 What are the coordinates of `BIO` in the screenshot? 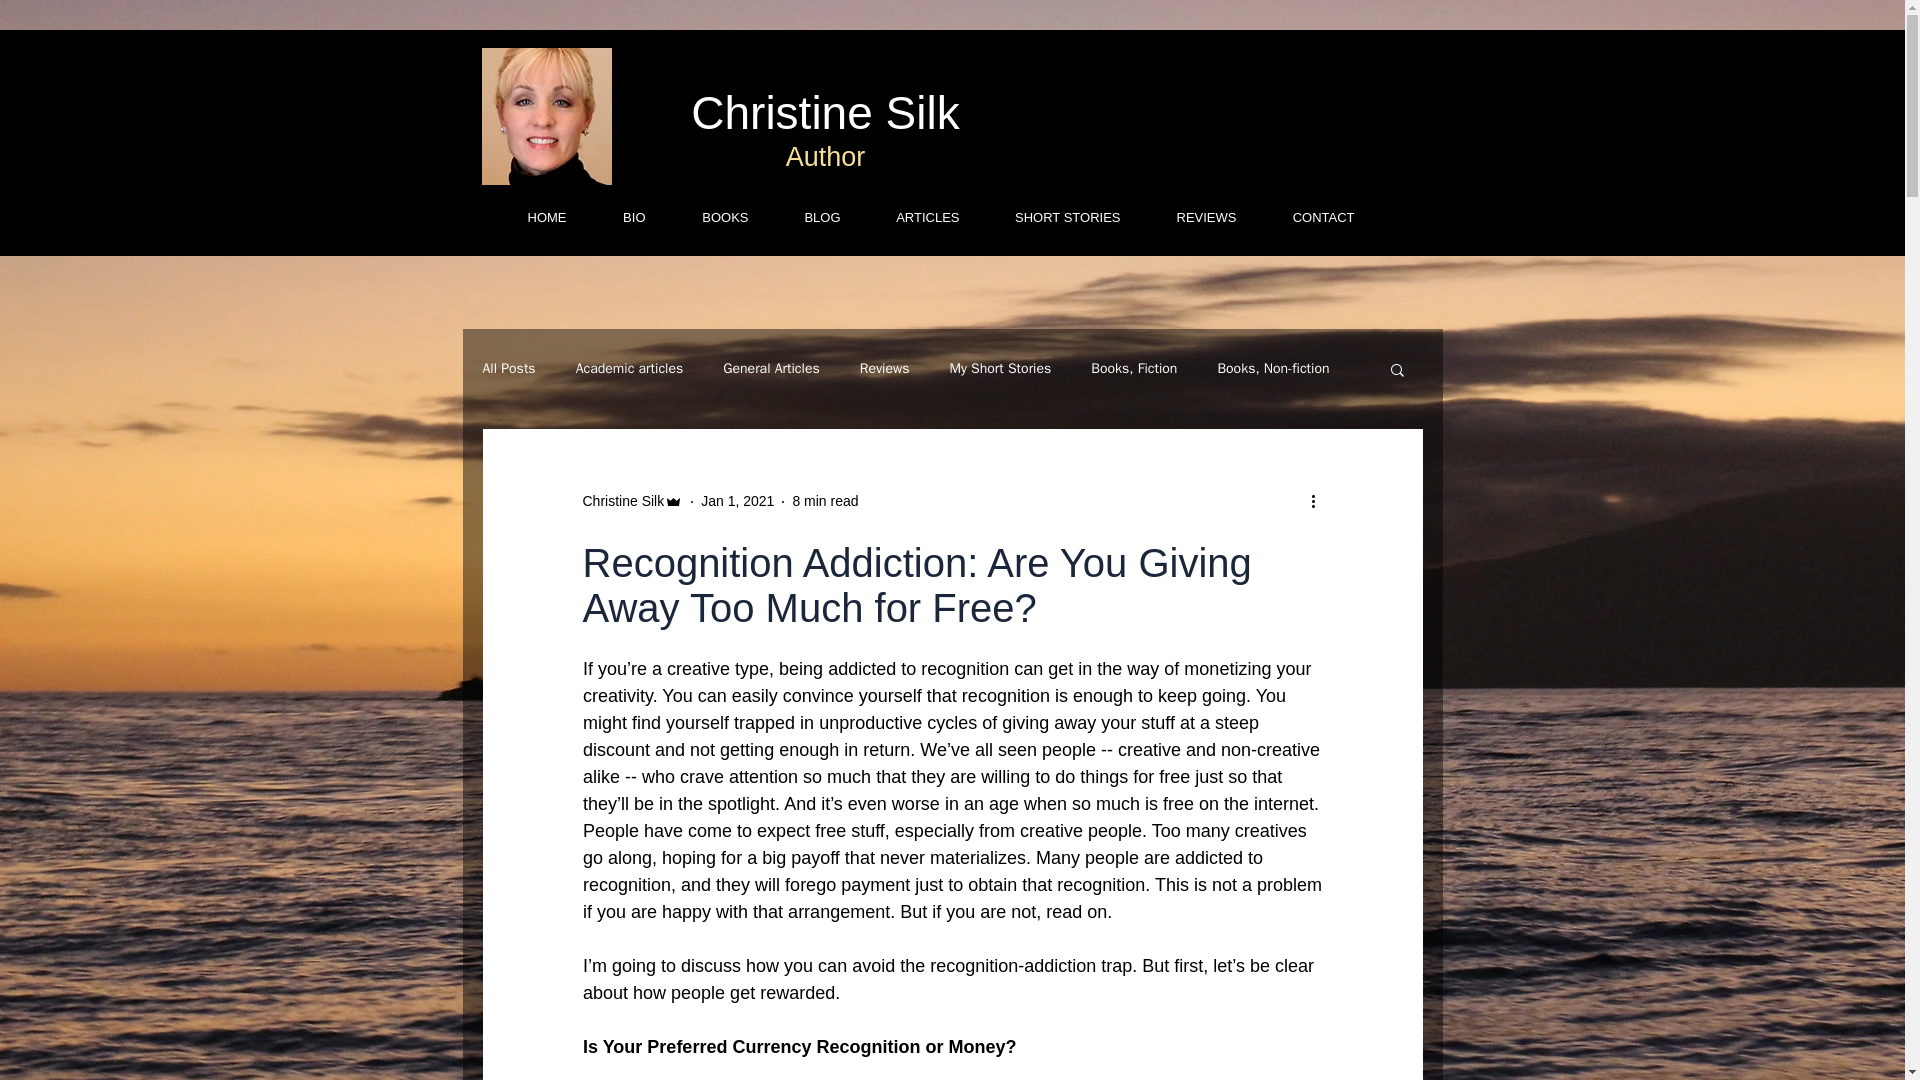 It's located at (616, 218).